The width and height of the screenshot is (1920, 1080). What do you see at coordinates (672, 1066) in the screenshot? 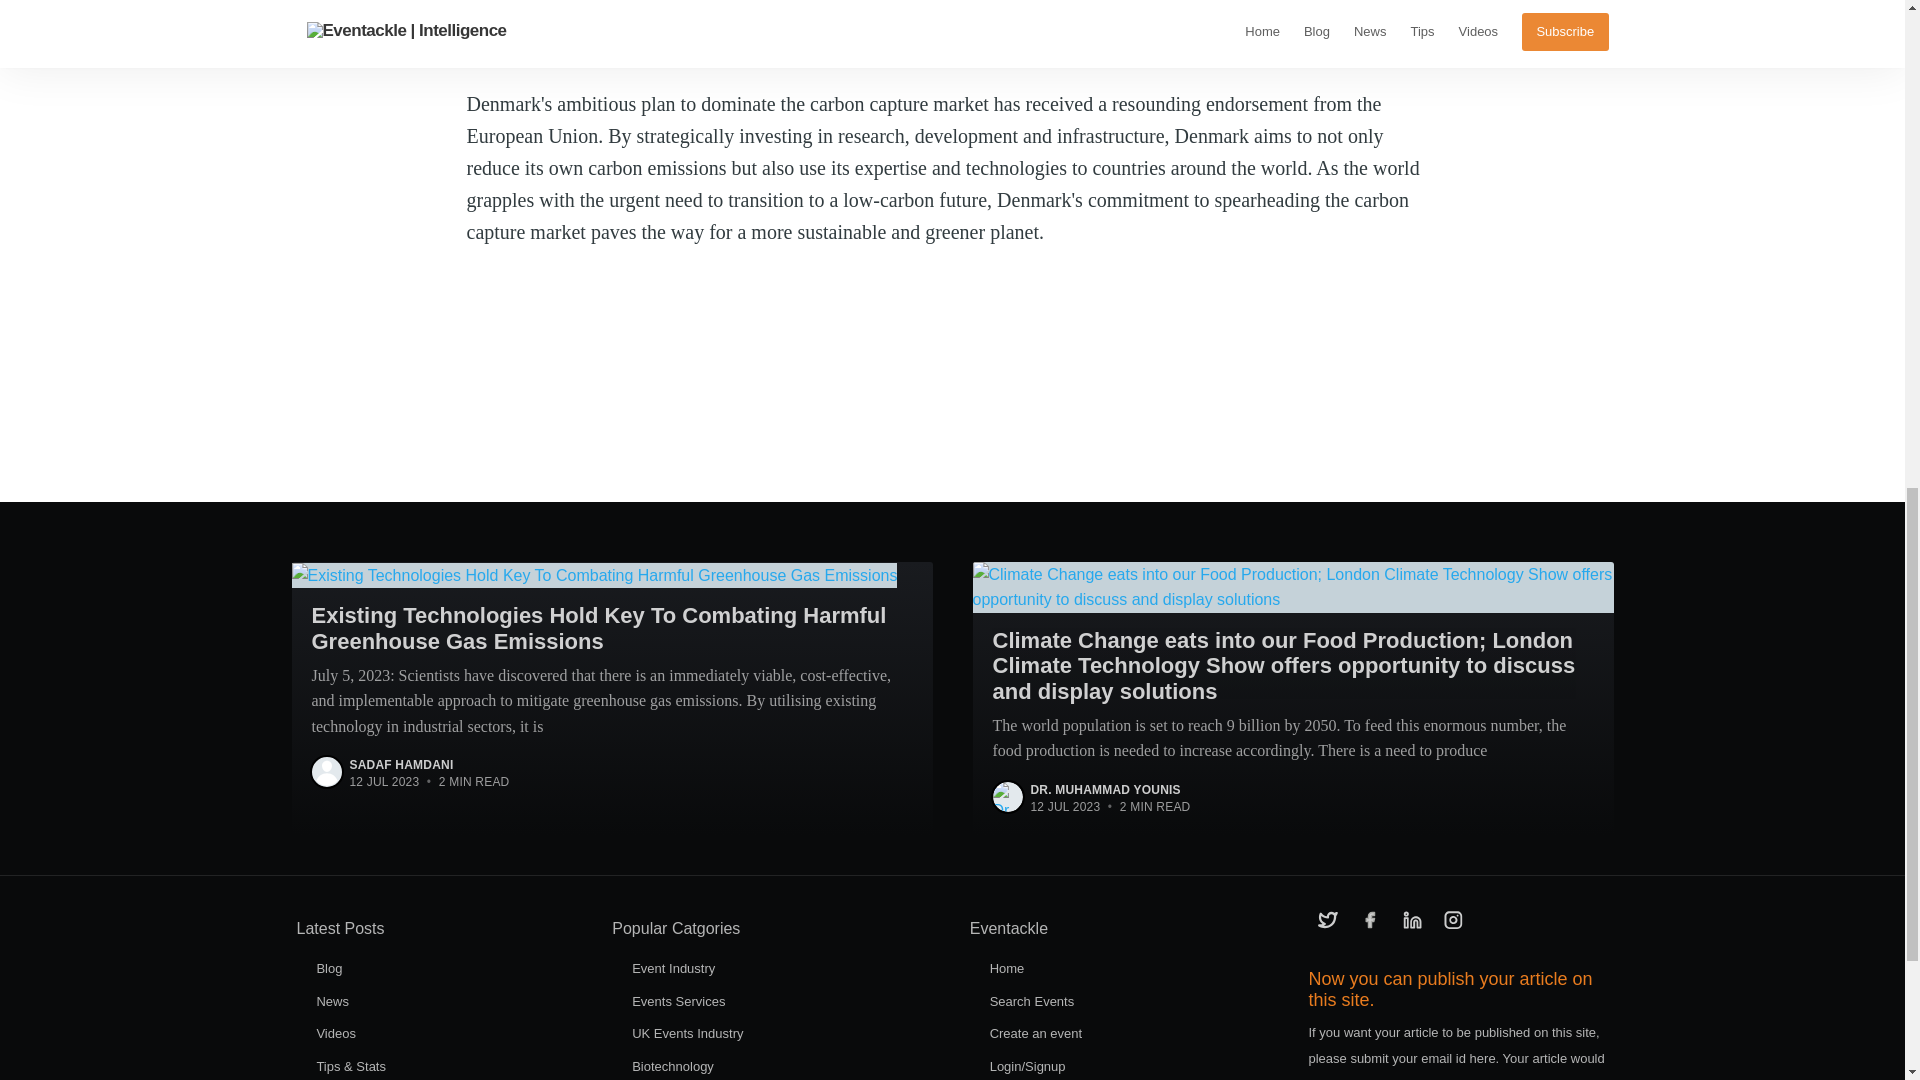
I see `Biotechnology` at bounding box center [672, 1066].